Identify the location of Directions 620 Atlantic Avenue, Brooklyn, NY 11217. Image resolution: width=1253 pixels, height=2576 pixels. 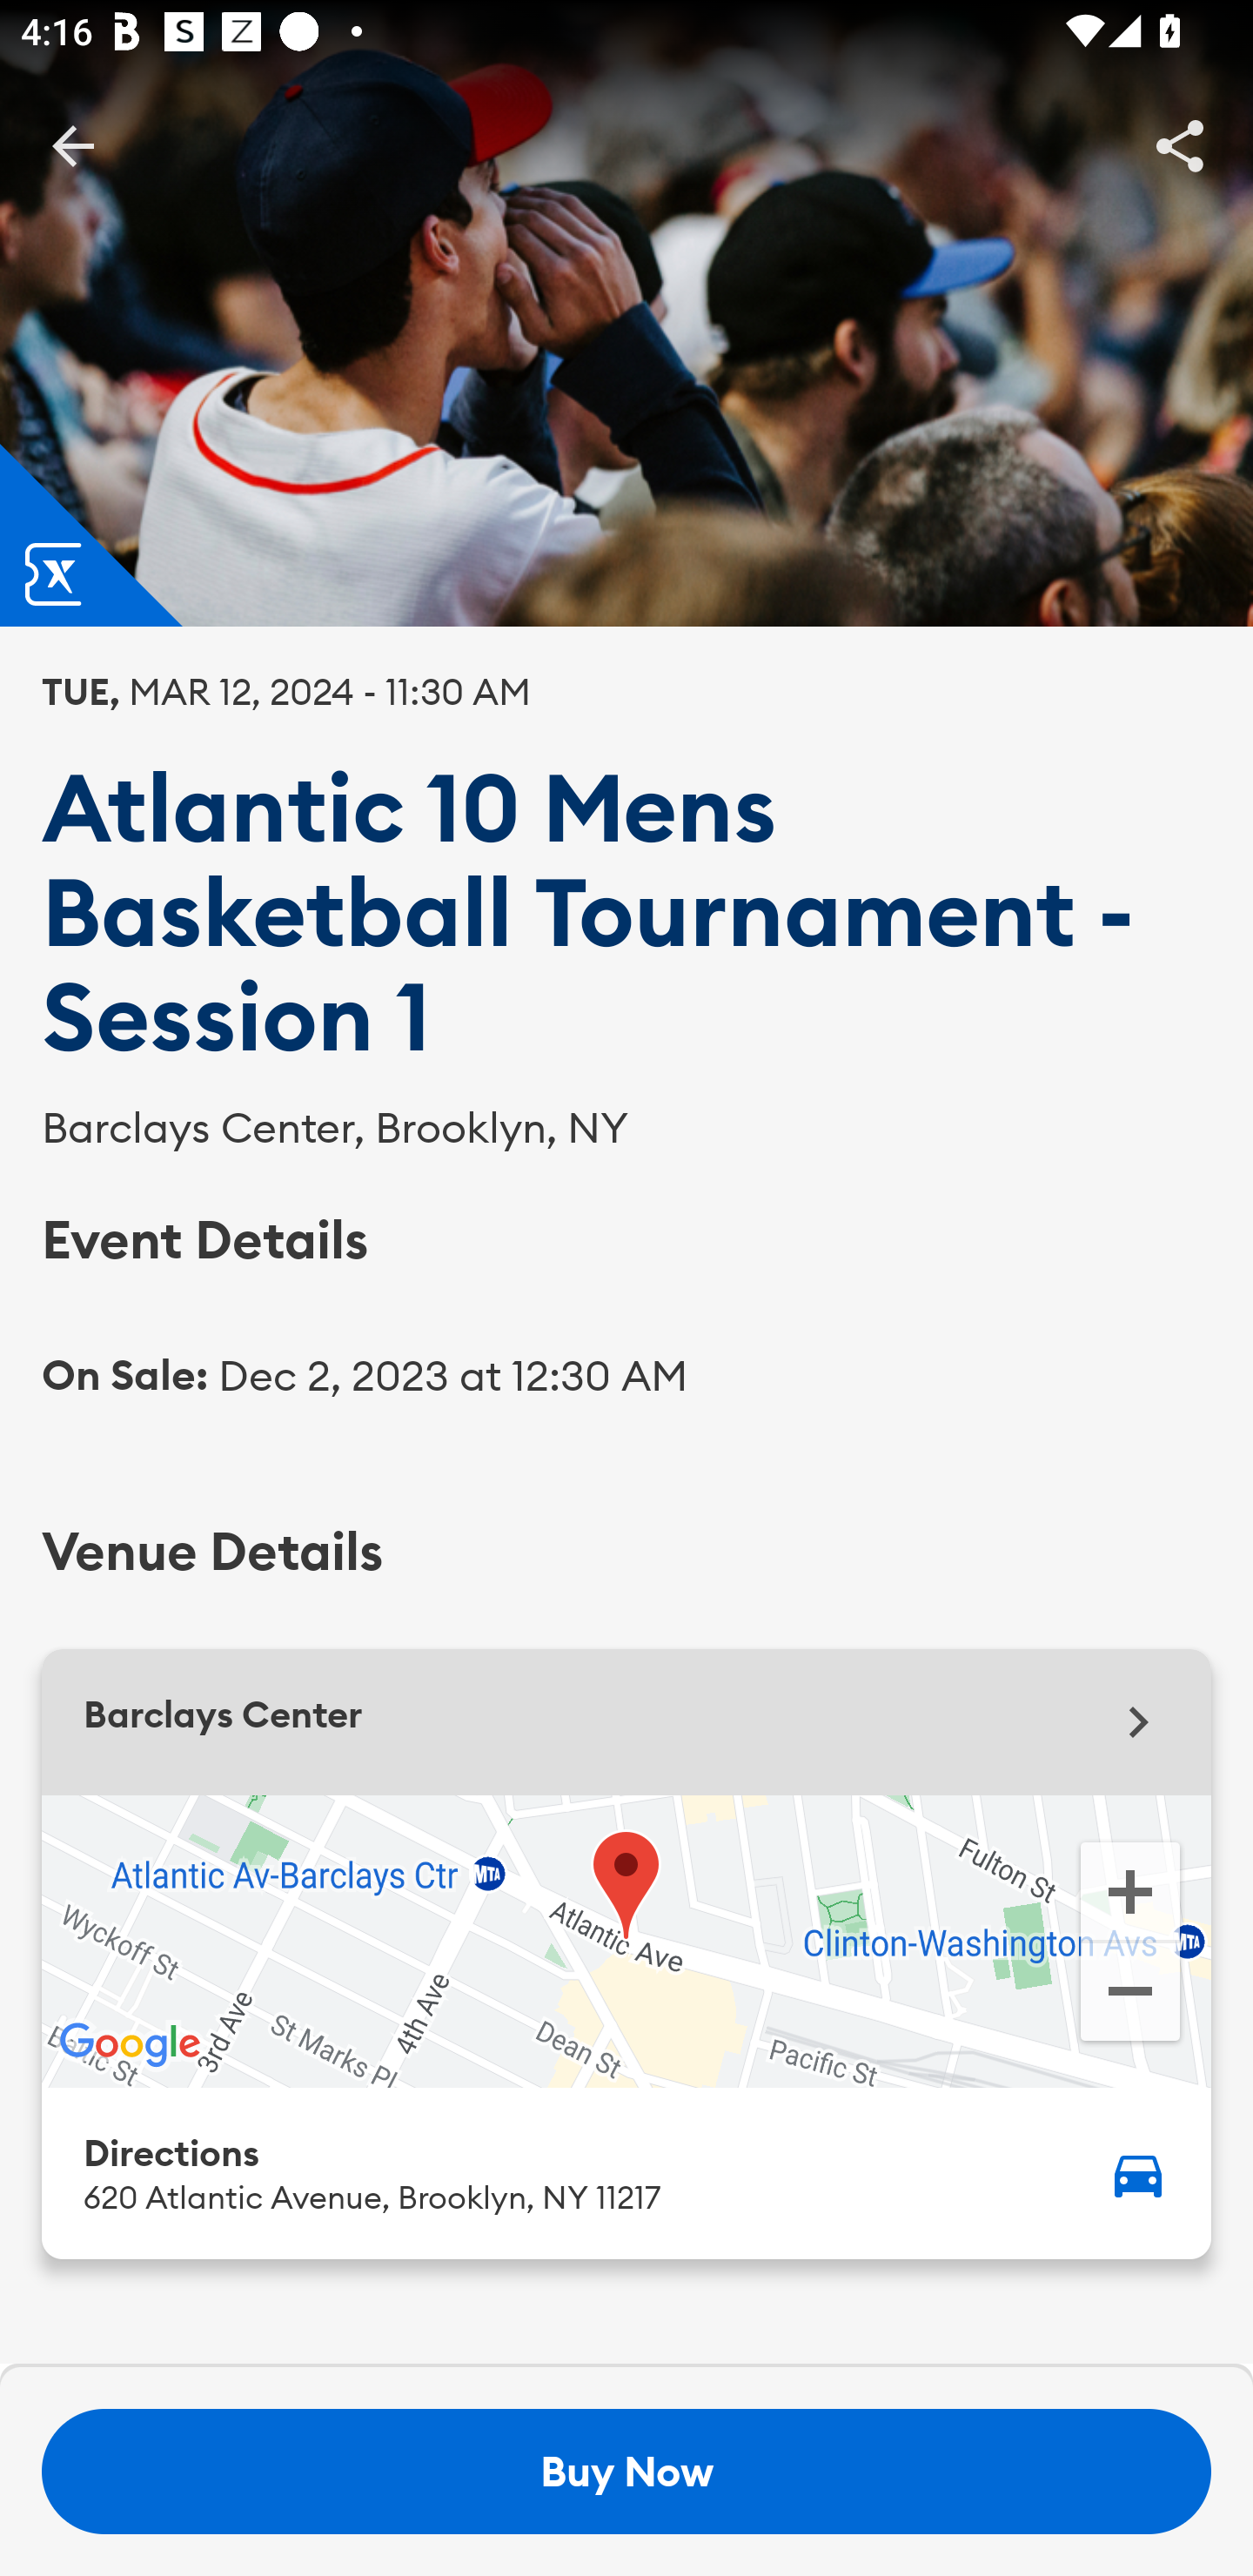
(626, 2172).